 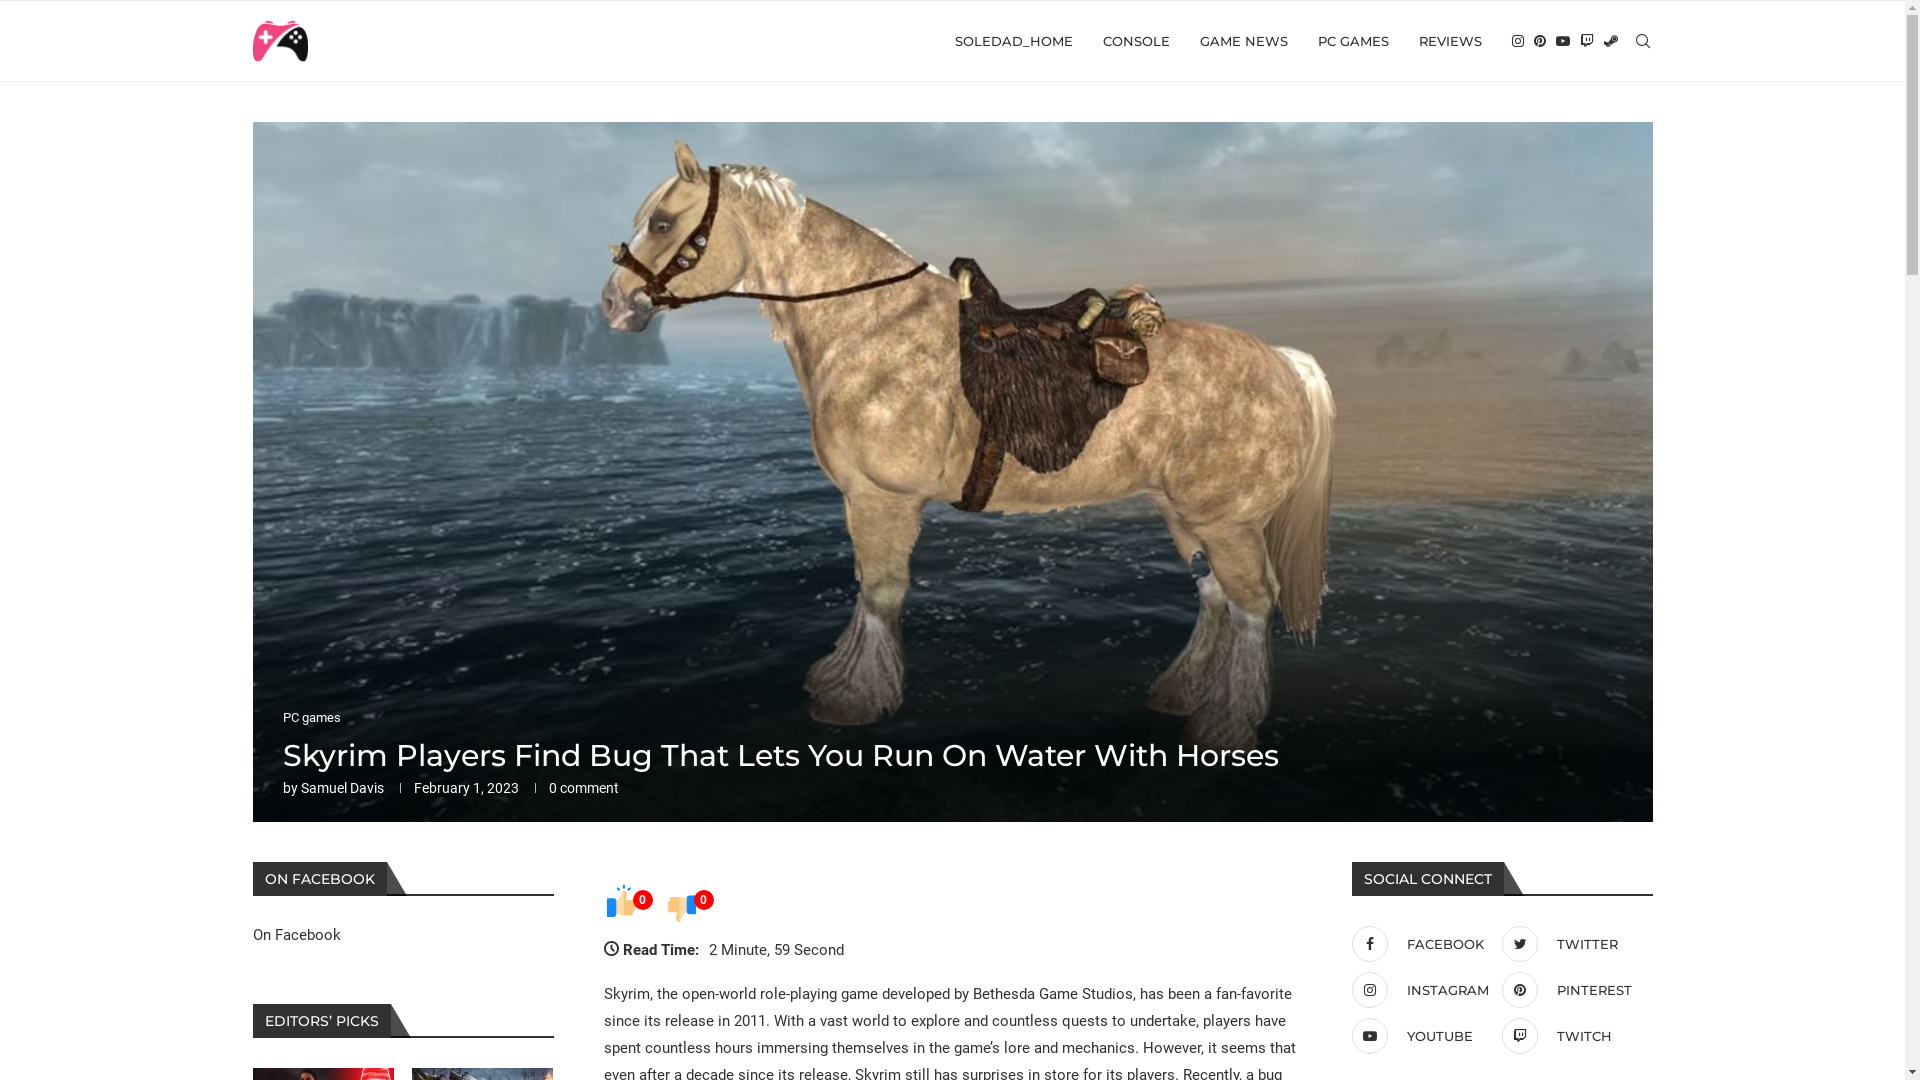 What do you see at coordinates (1013, 41) in the screenshot?
I see `SOLEDAD_HOME` at bounding box center [1013, 41].